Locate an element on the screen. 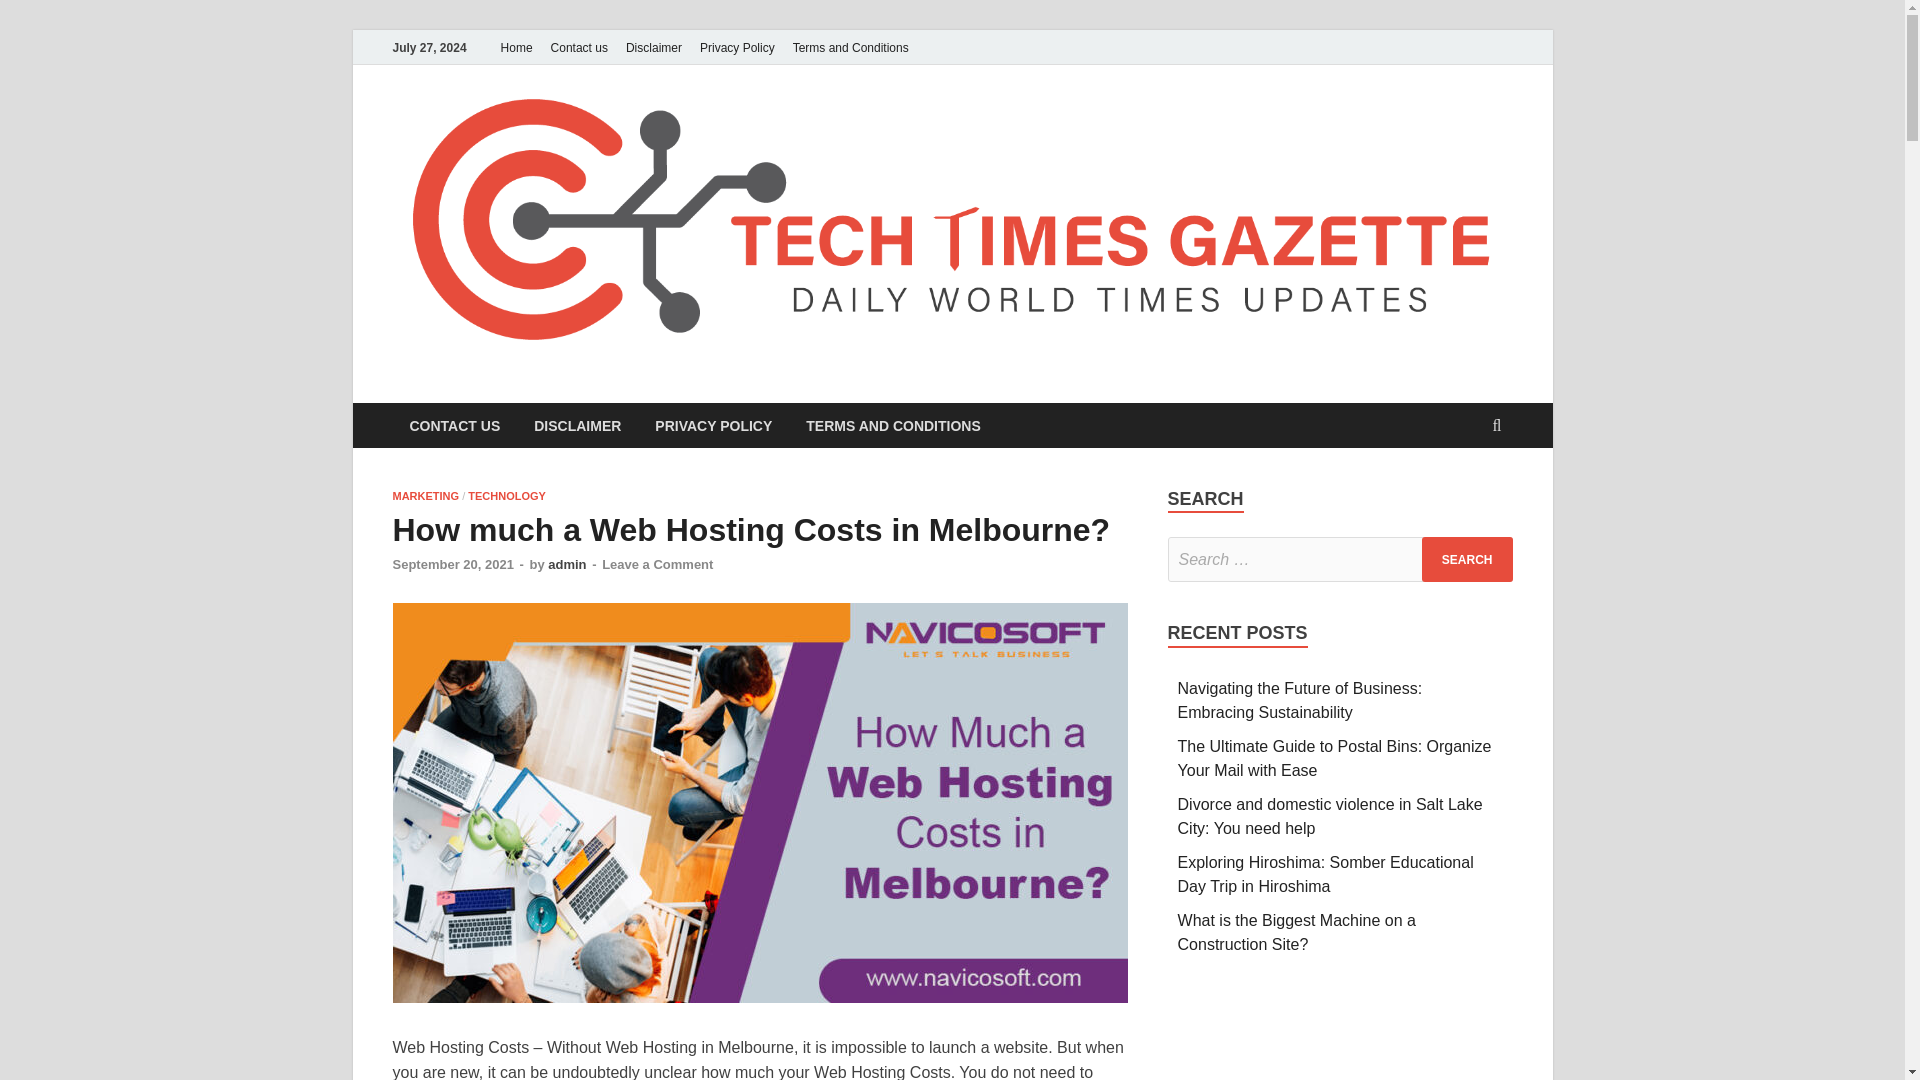 This screenshot has height=1080, width=1920. Terms and Conditions is located at coordinates (850, 47).